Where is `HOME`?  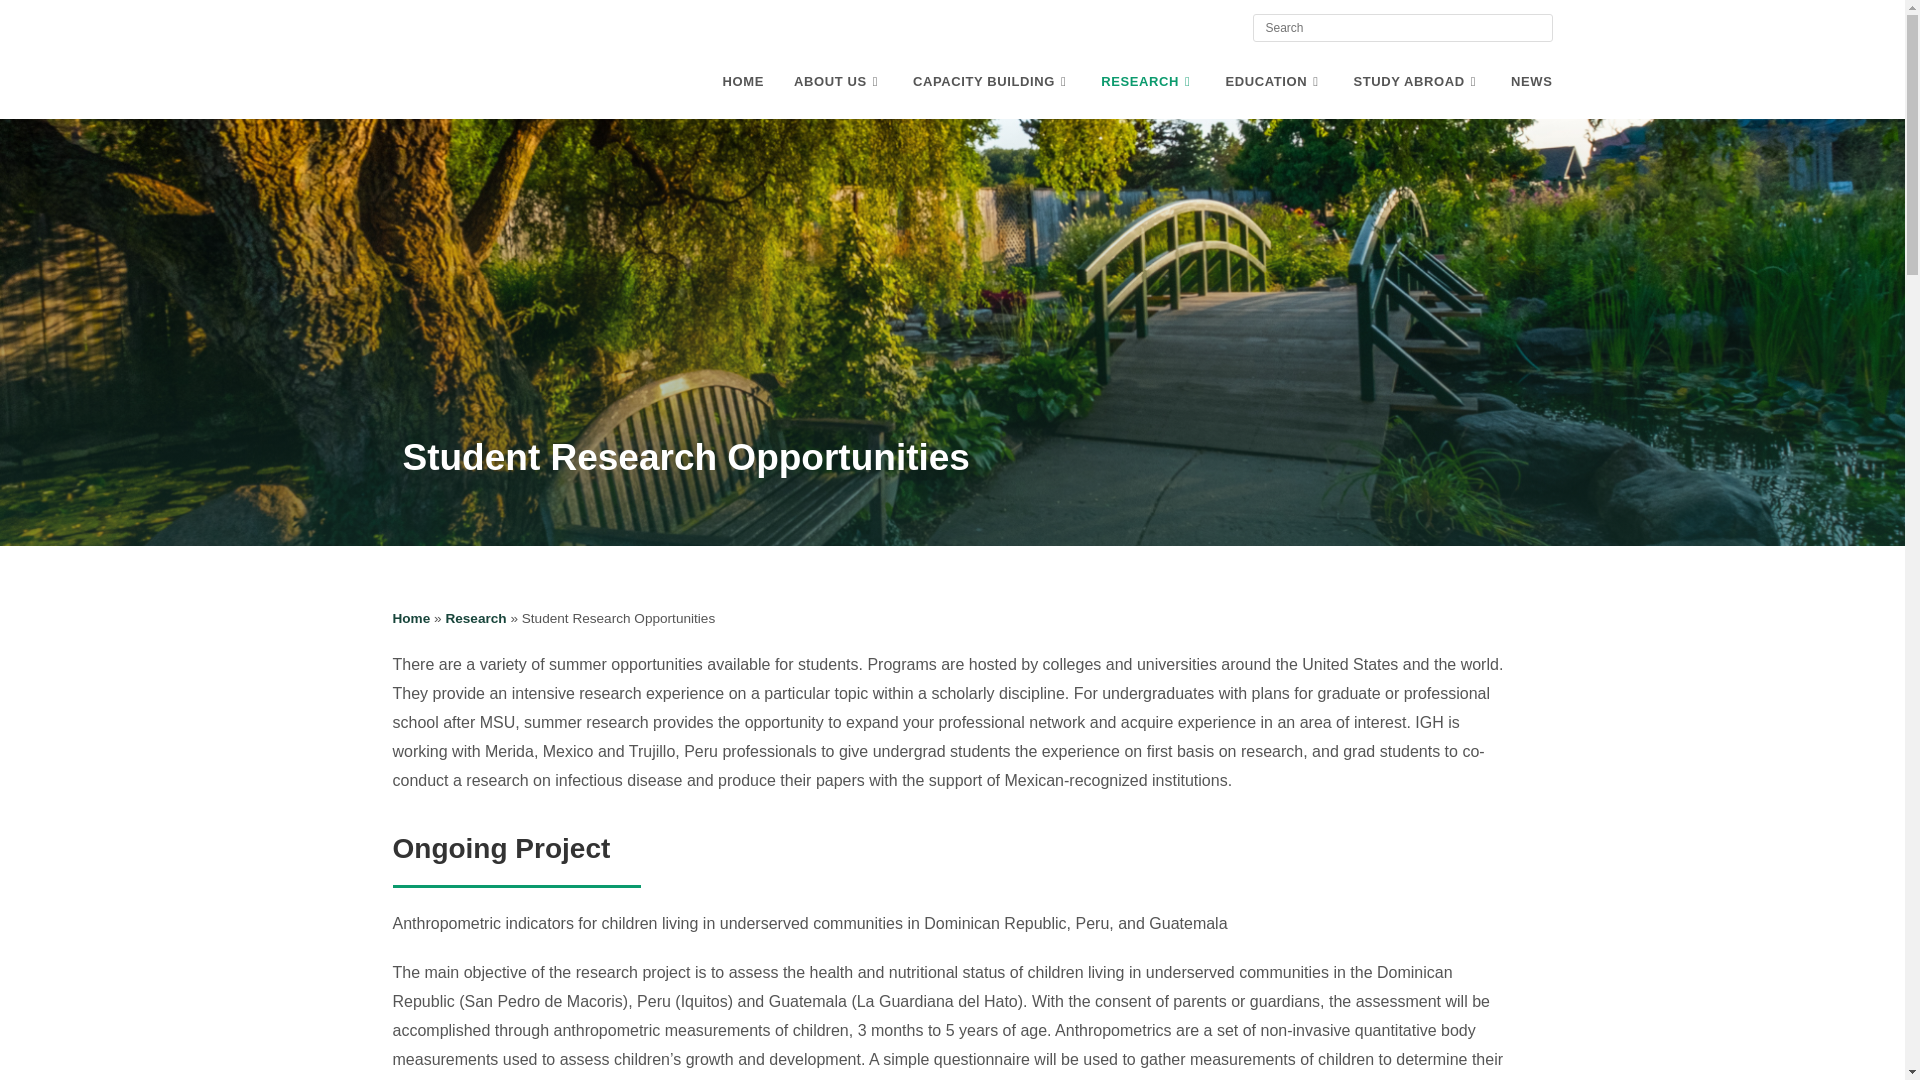
HOME is located at coordinates (744, 82).